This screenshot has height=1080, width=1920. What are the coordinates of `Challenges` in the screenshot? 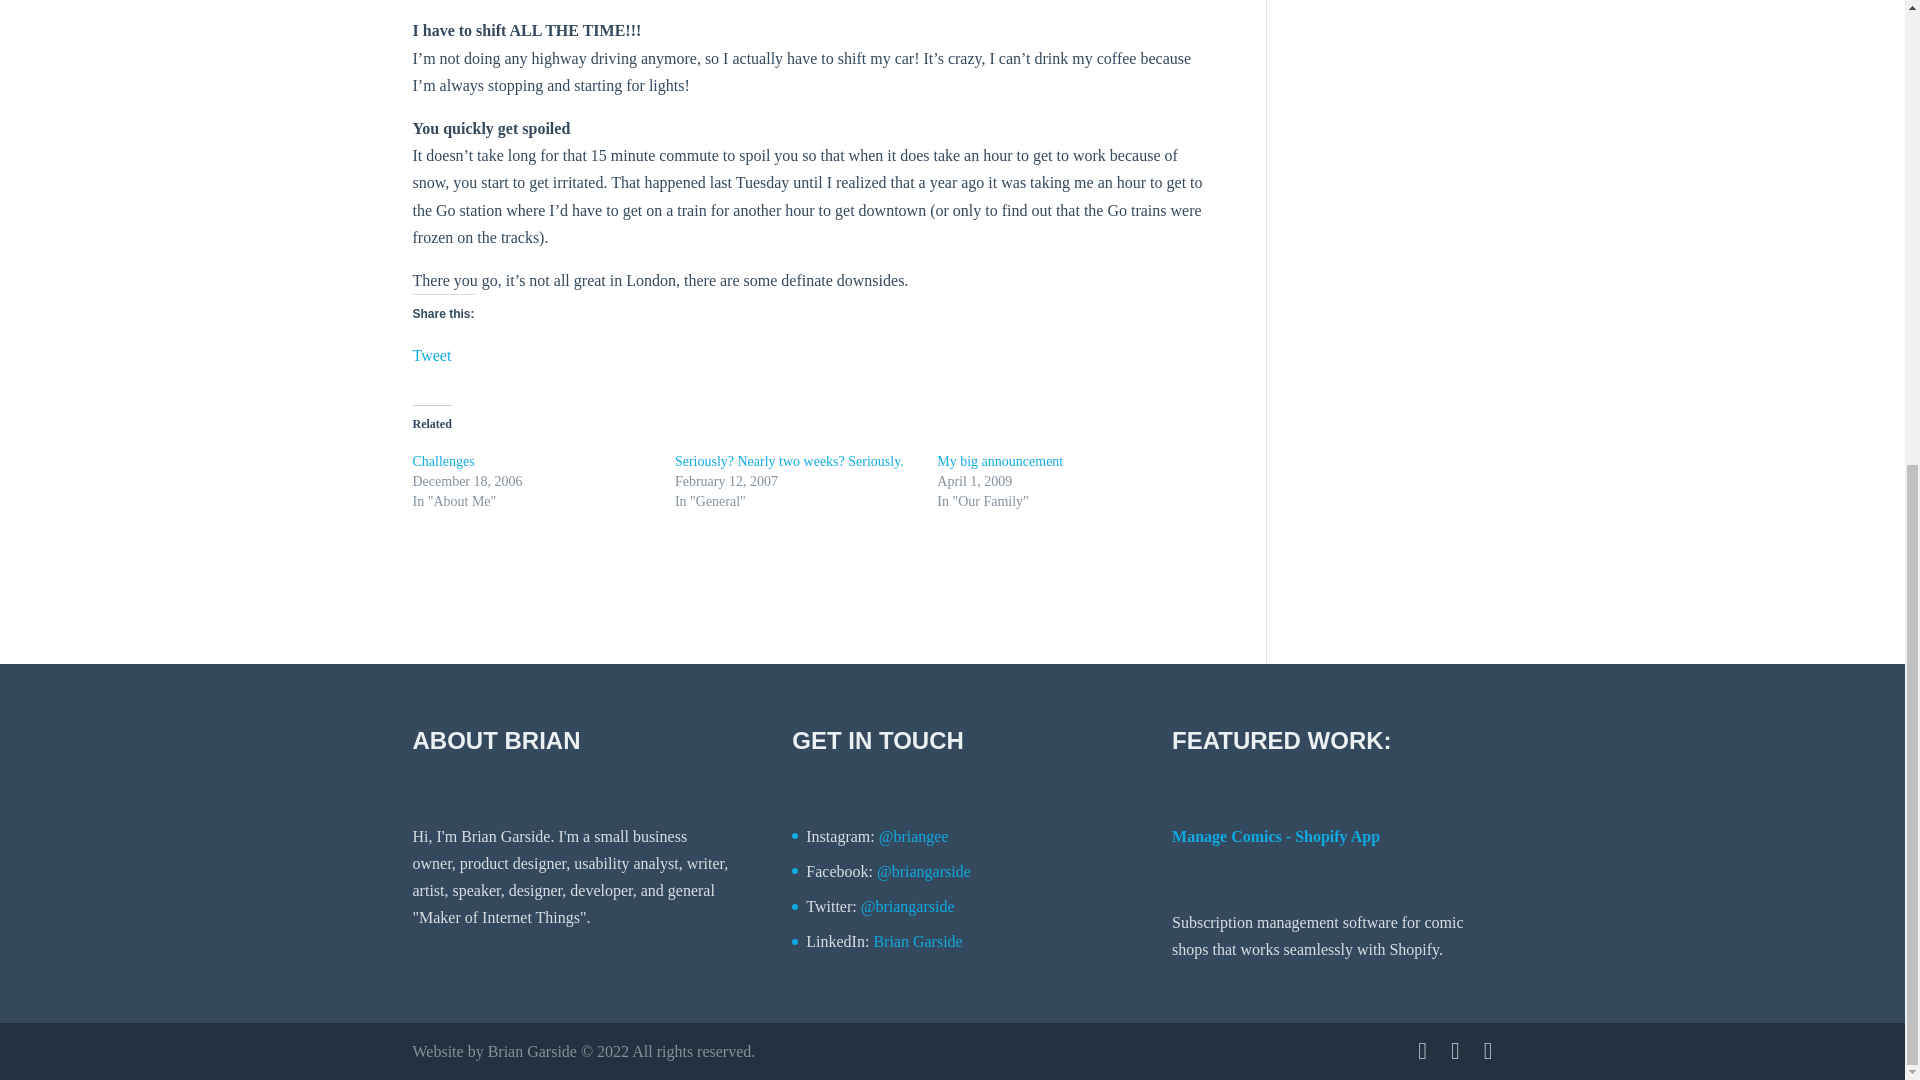 It's located at (443, 460).